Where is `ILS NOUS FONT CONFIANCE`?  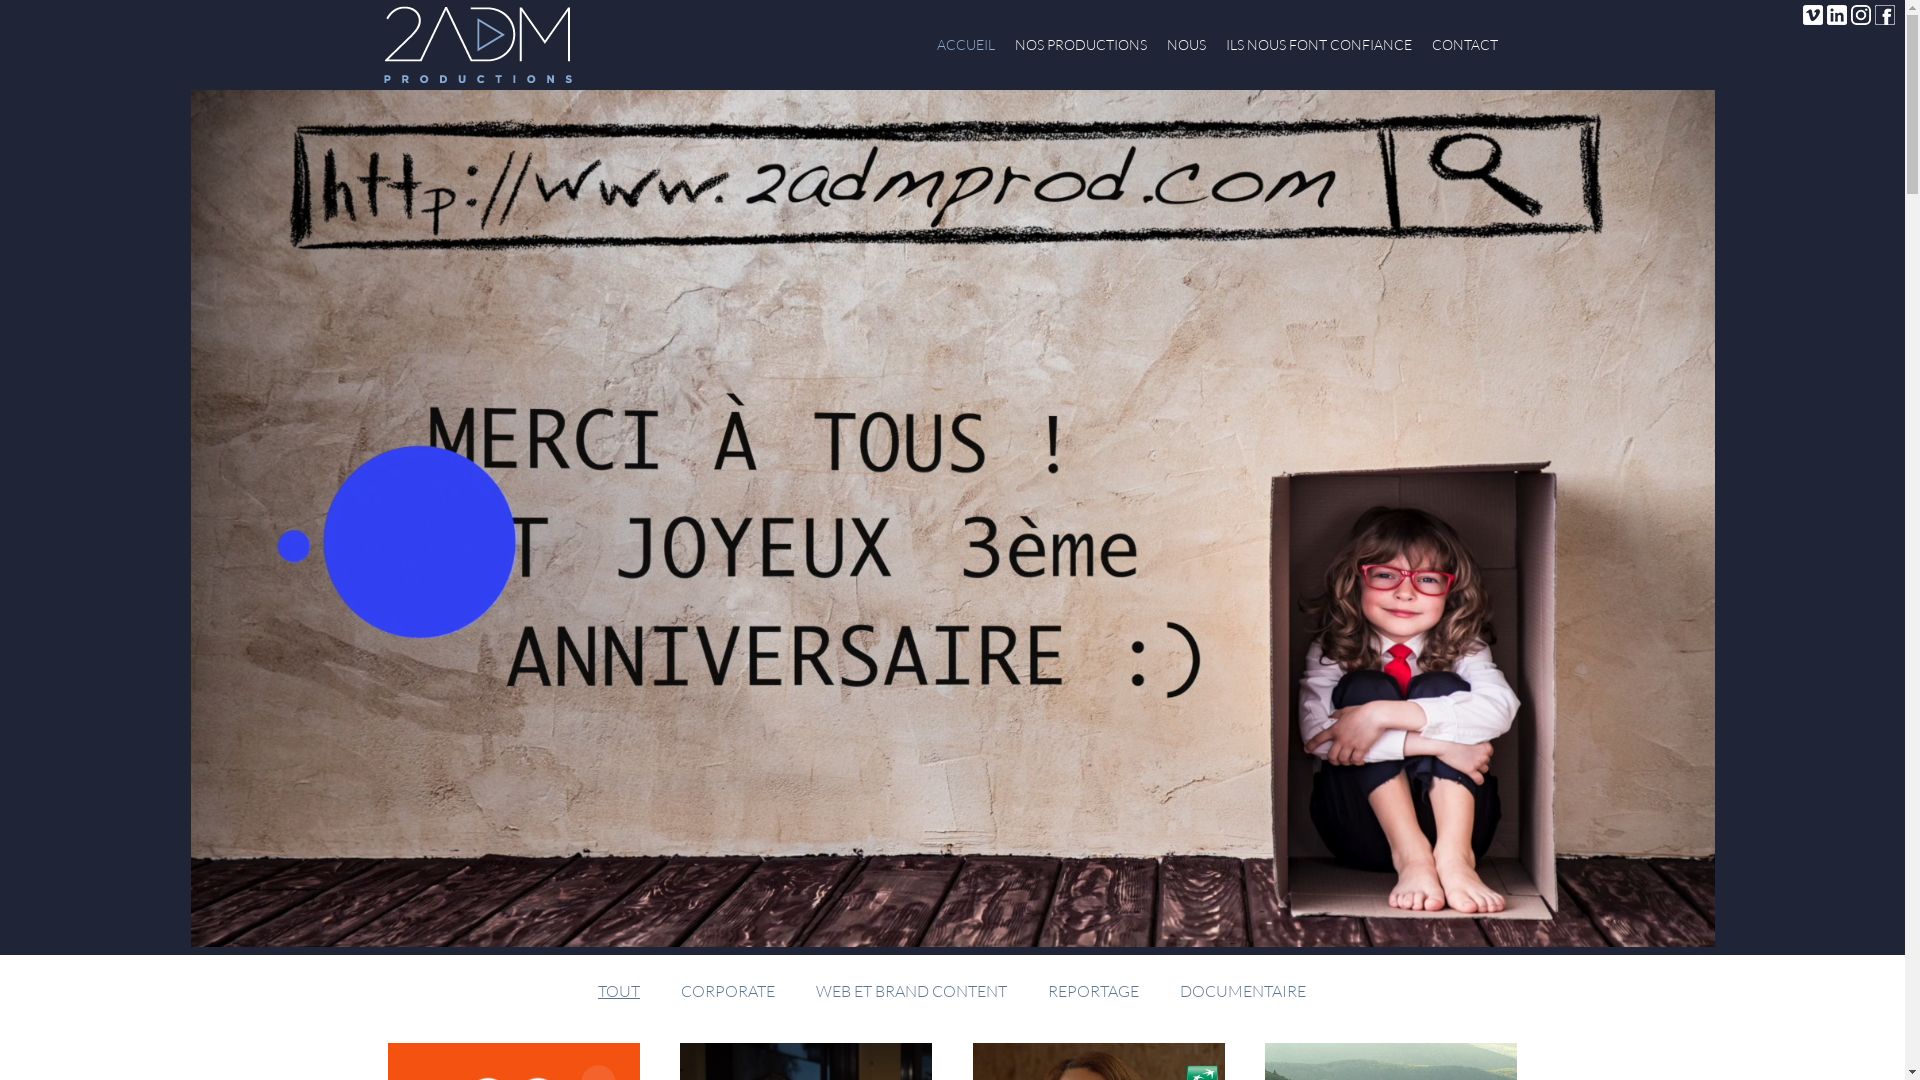
ILS NOUS FONT CONFIANCE is located at coordinates (1319, 45).